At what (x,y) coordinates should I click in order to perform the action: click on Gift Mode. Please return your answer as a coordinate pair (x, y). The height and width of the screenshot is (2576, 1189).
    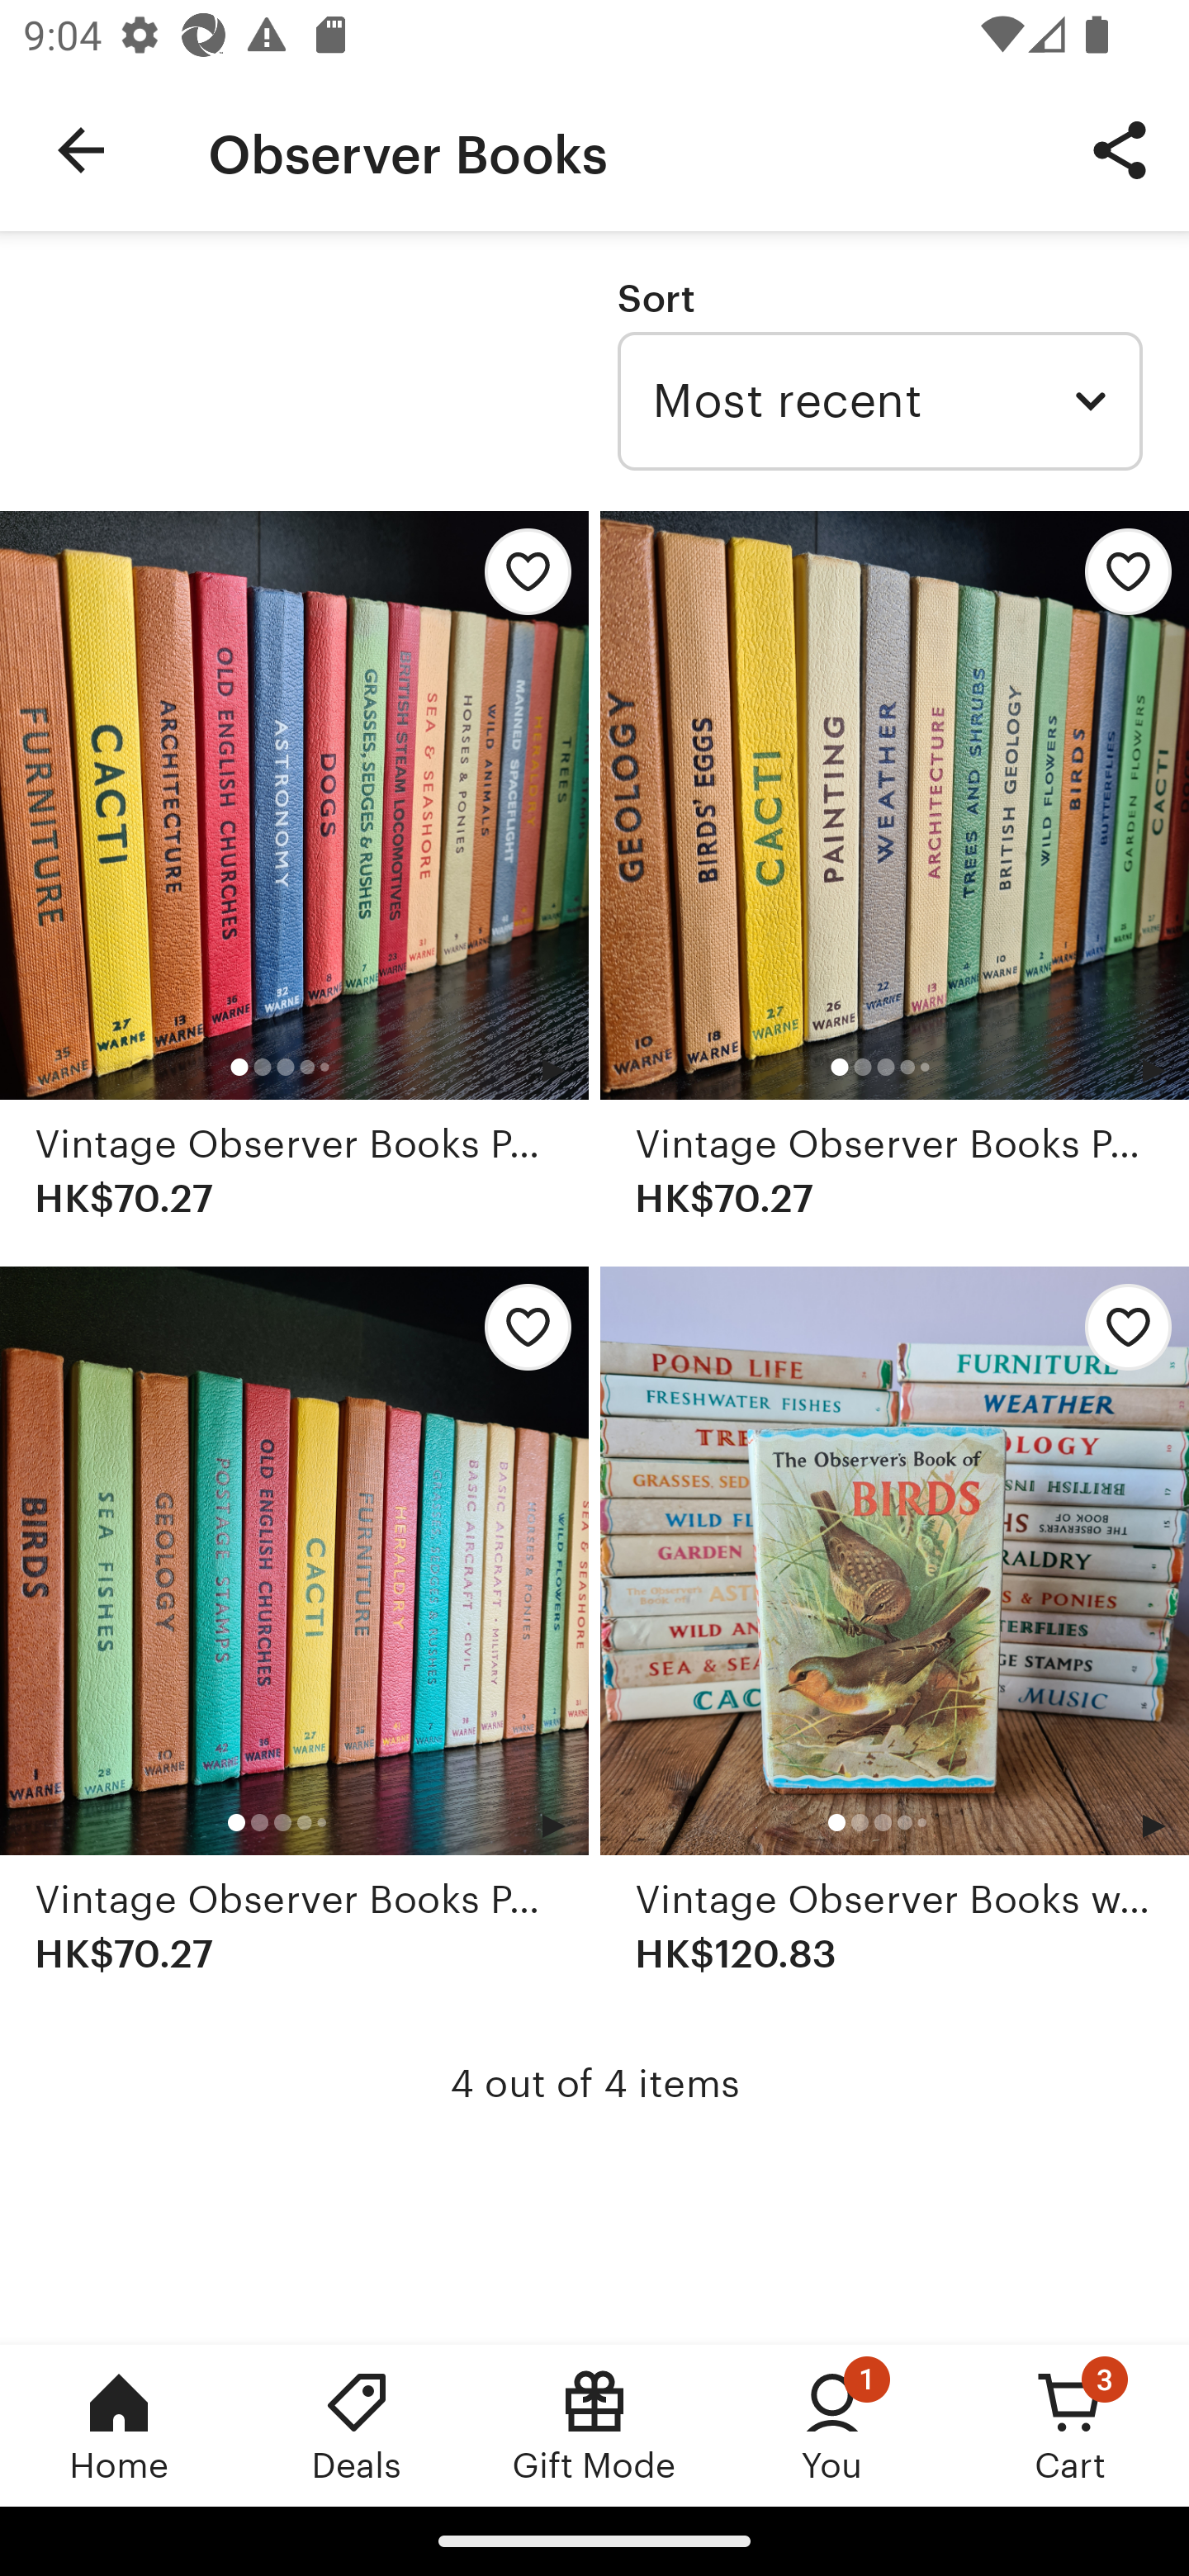
    Looking at the image, I should click on (594, 2425).